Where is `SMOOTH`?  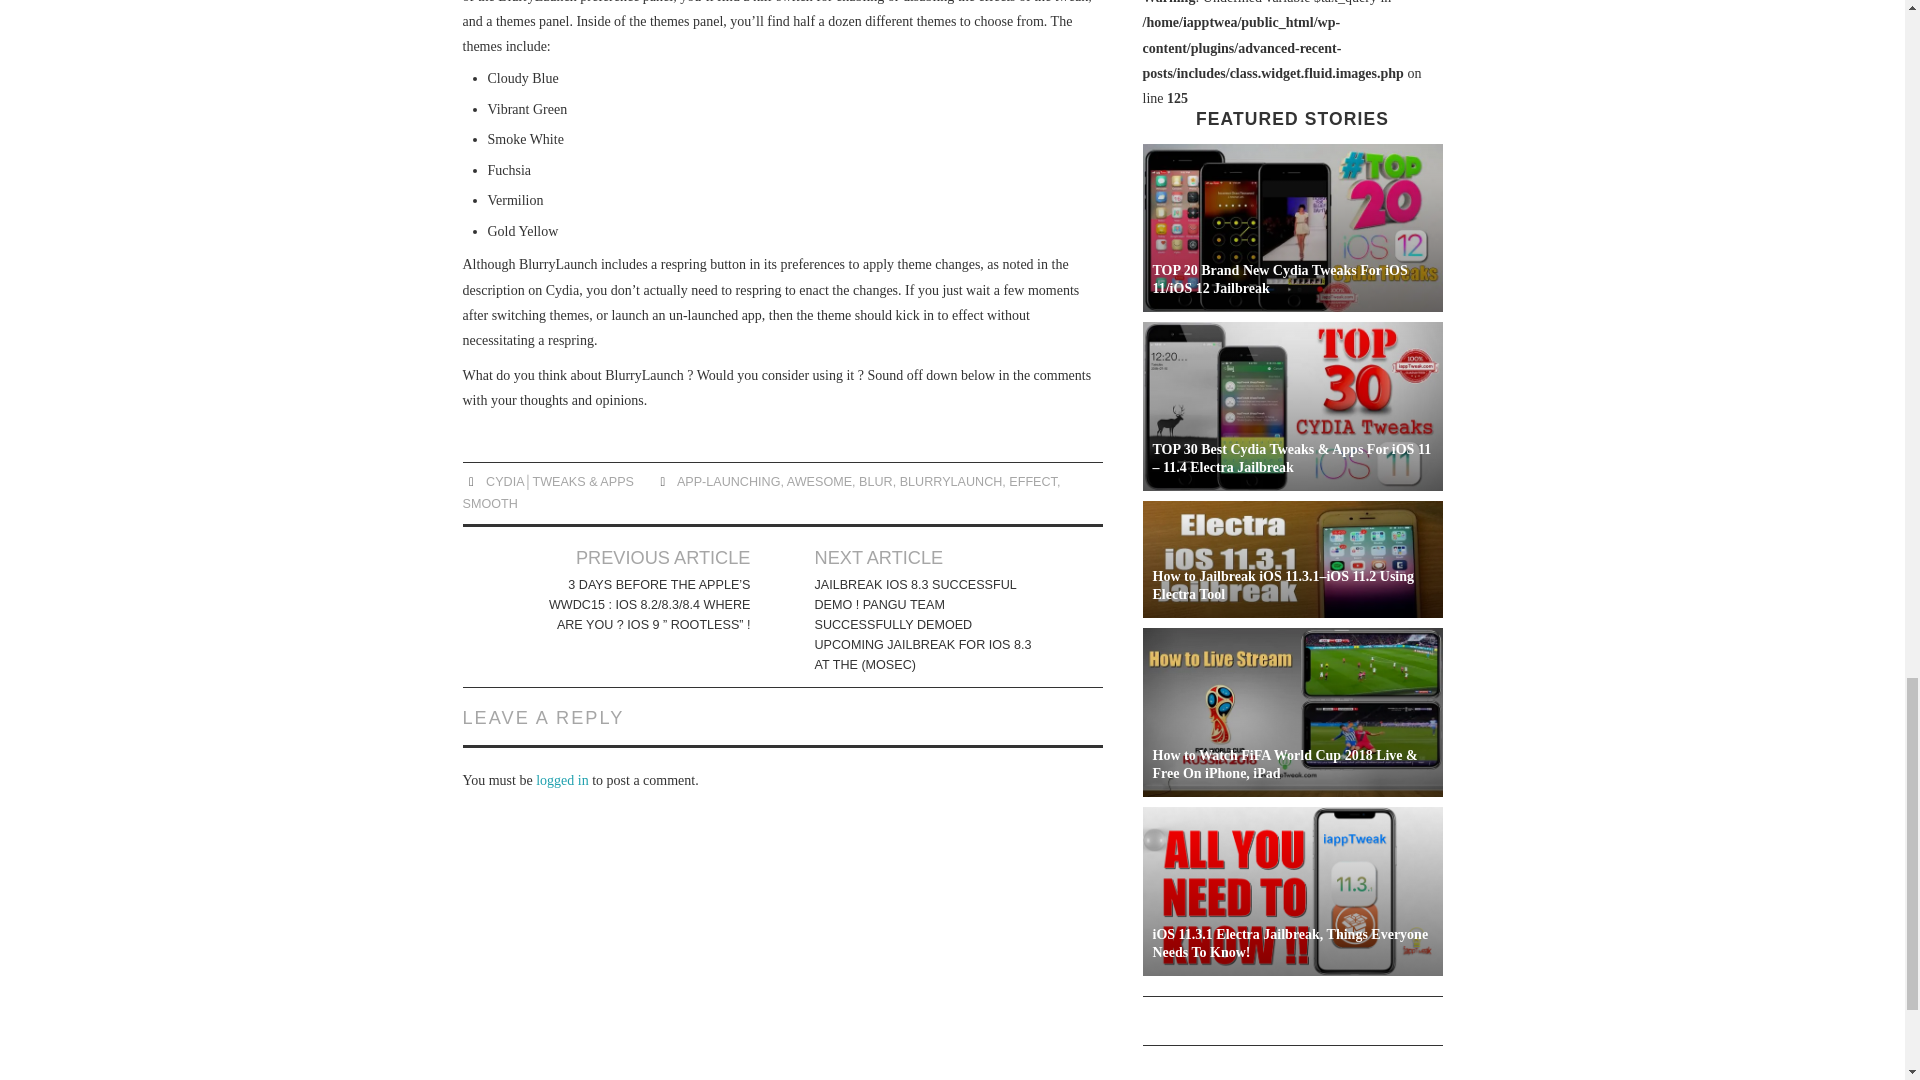 SMOOTH is located at coordinates (489, 503).